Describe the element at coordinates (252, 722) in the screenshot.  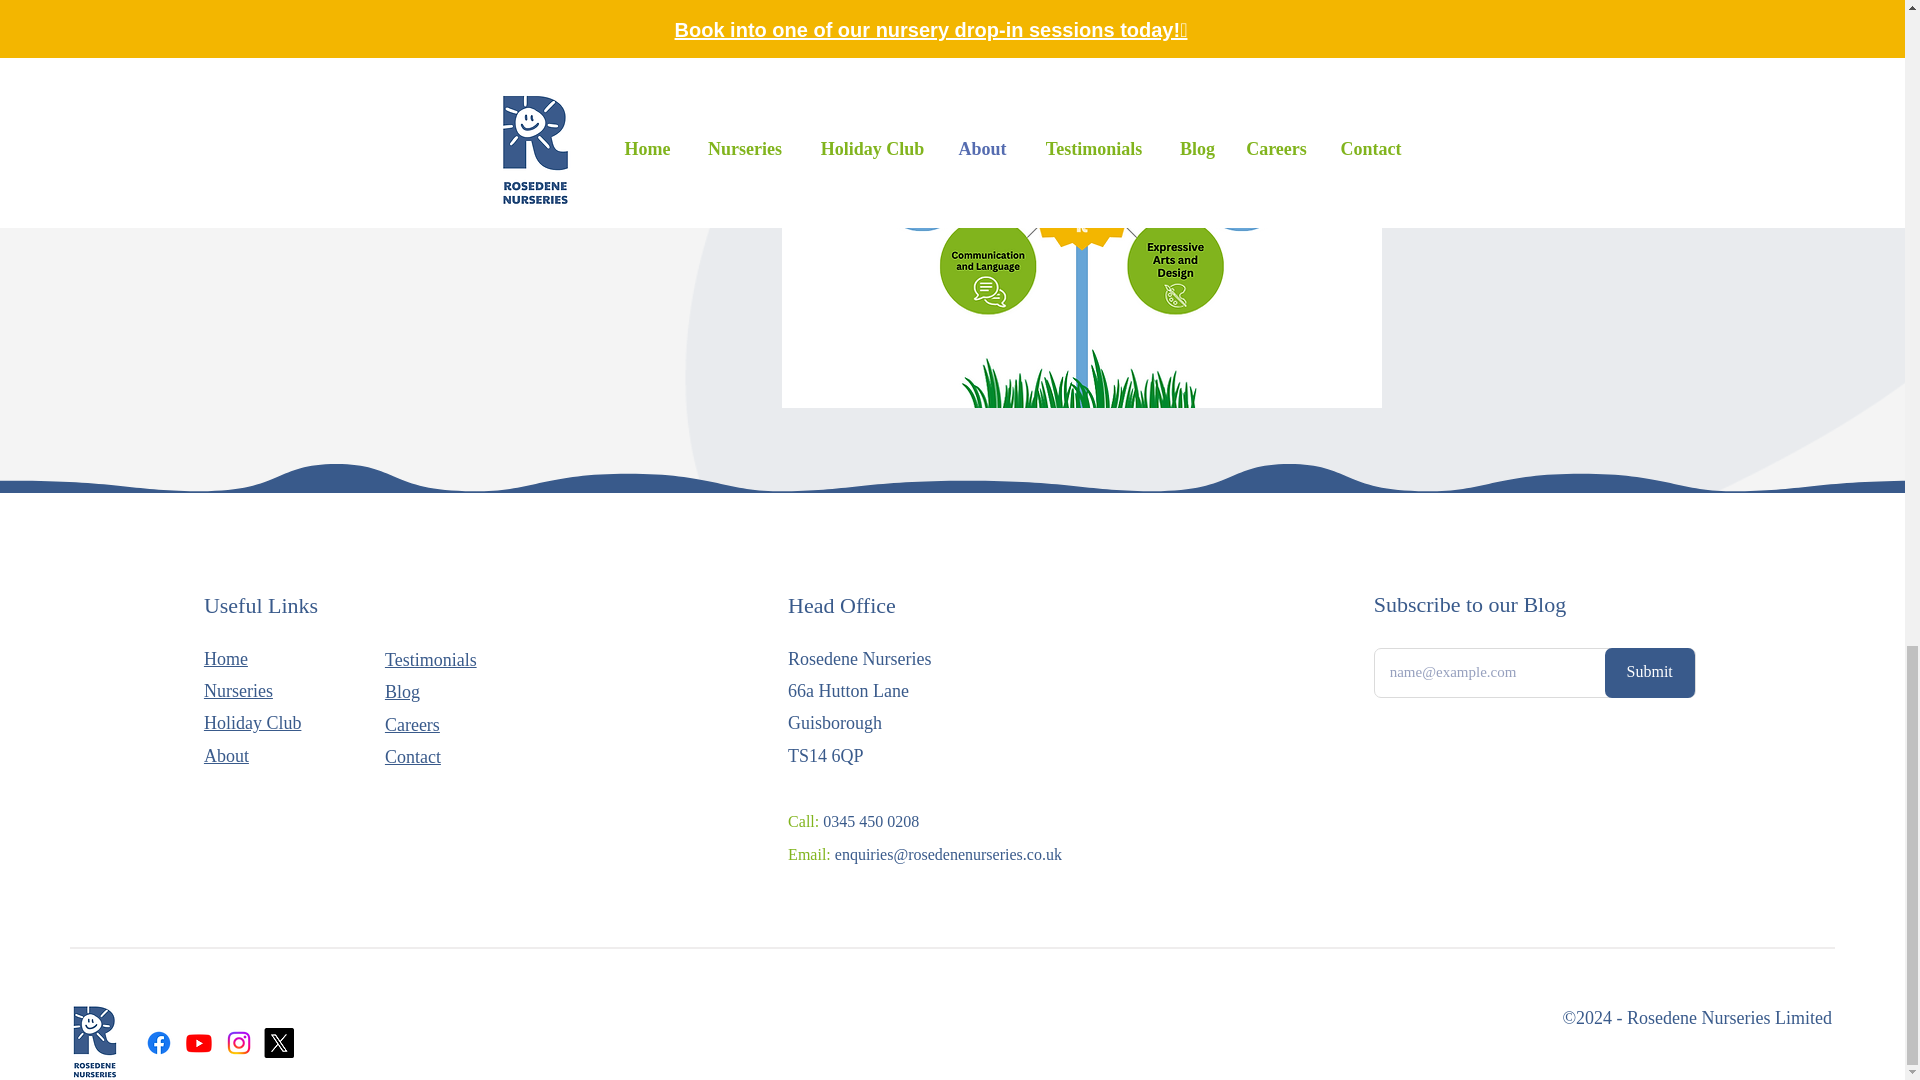
I see `Holiday Club` at that location.